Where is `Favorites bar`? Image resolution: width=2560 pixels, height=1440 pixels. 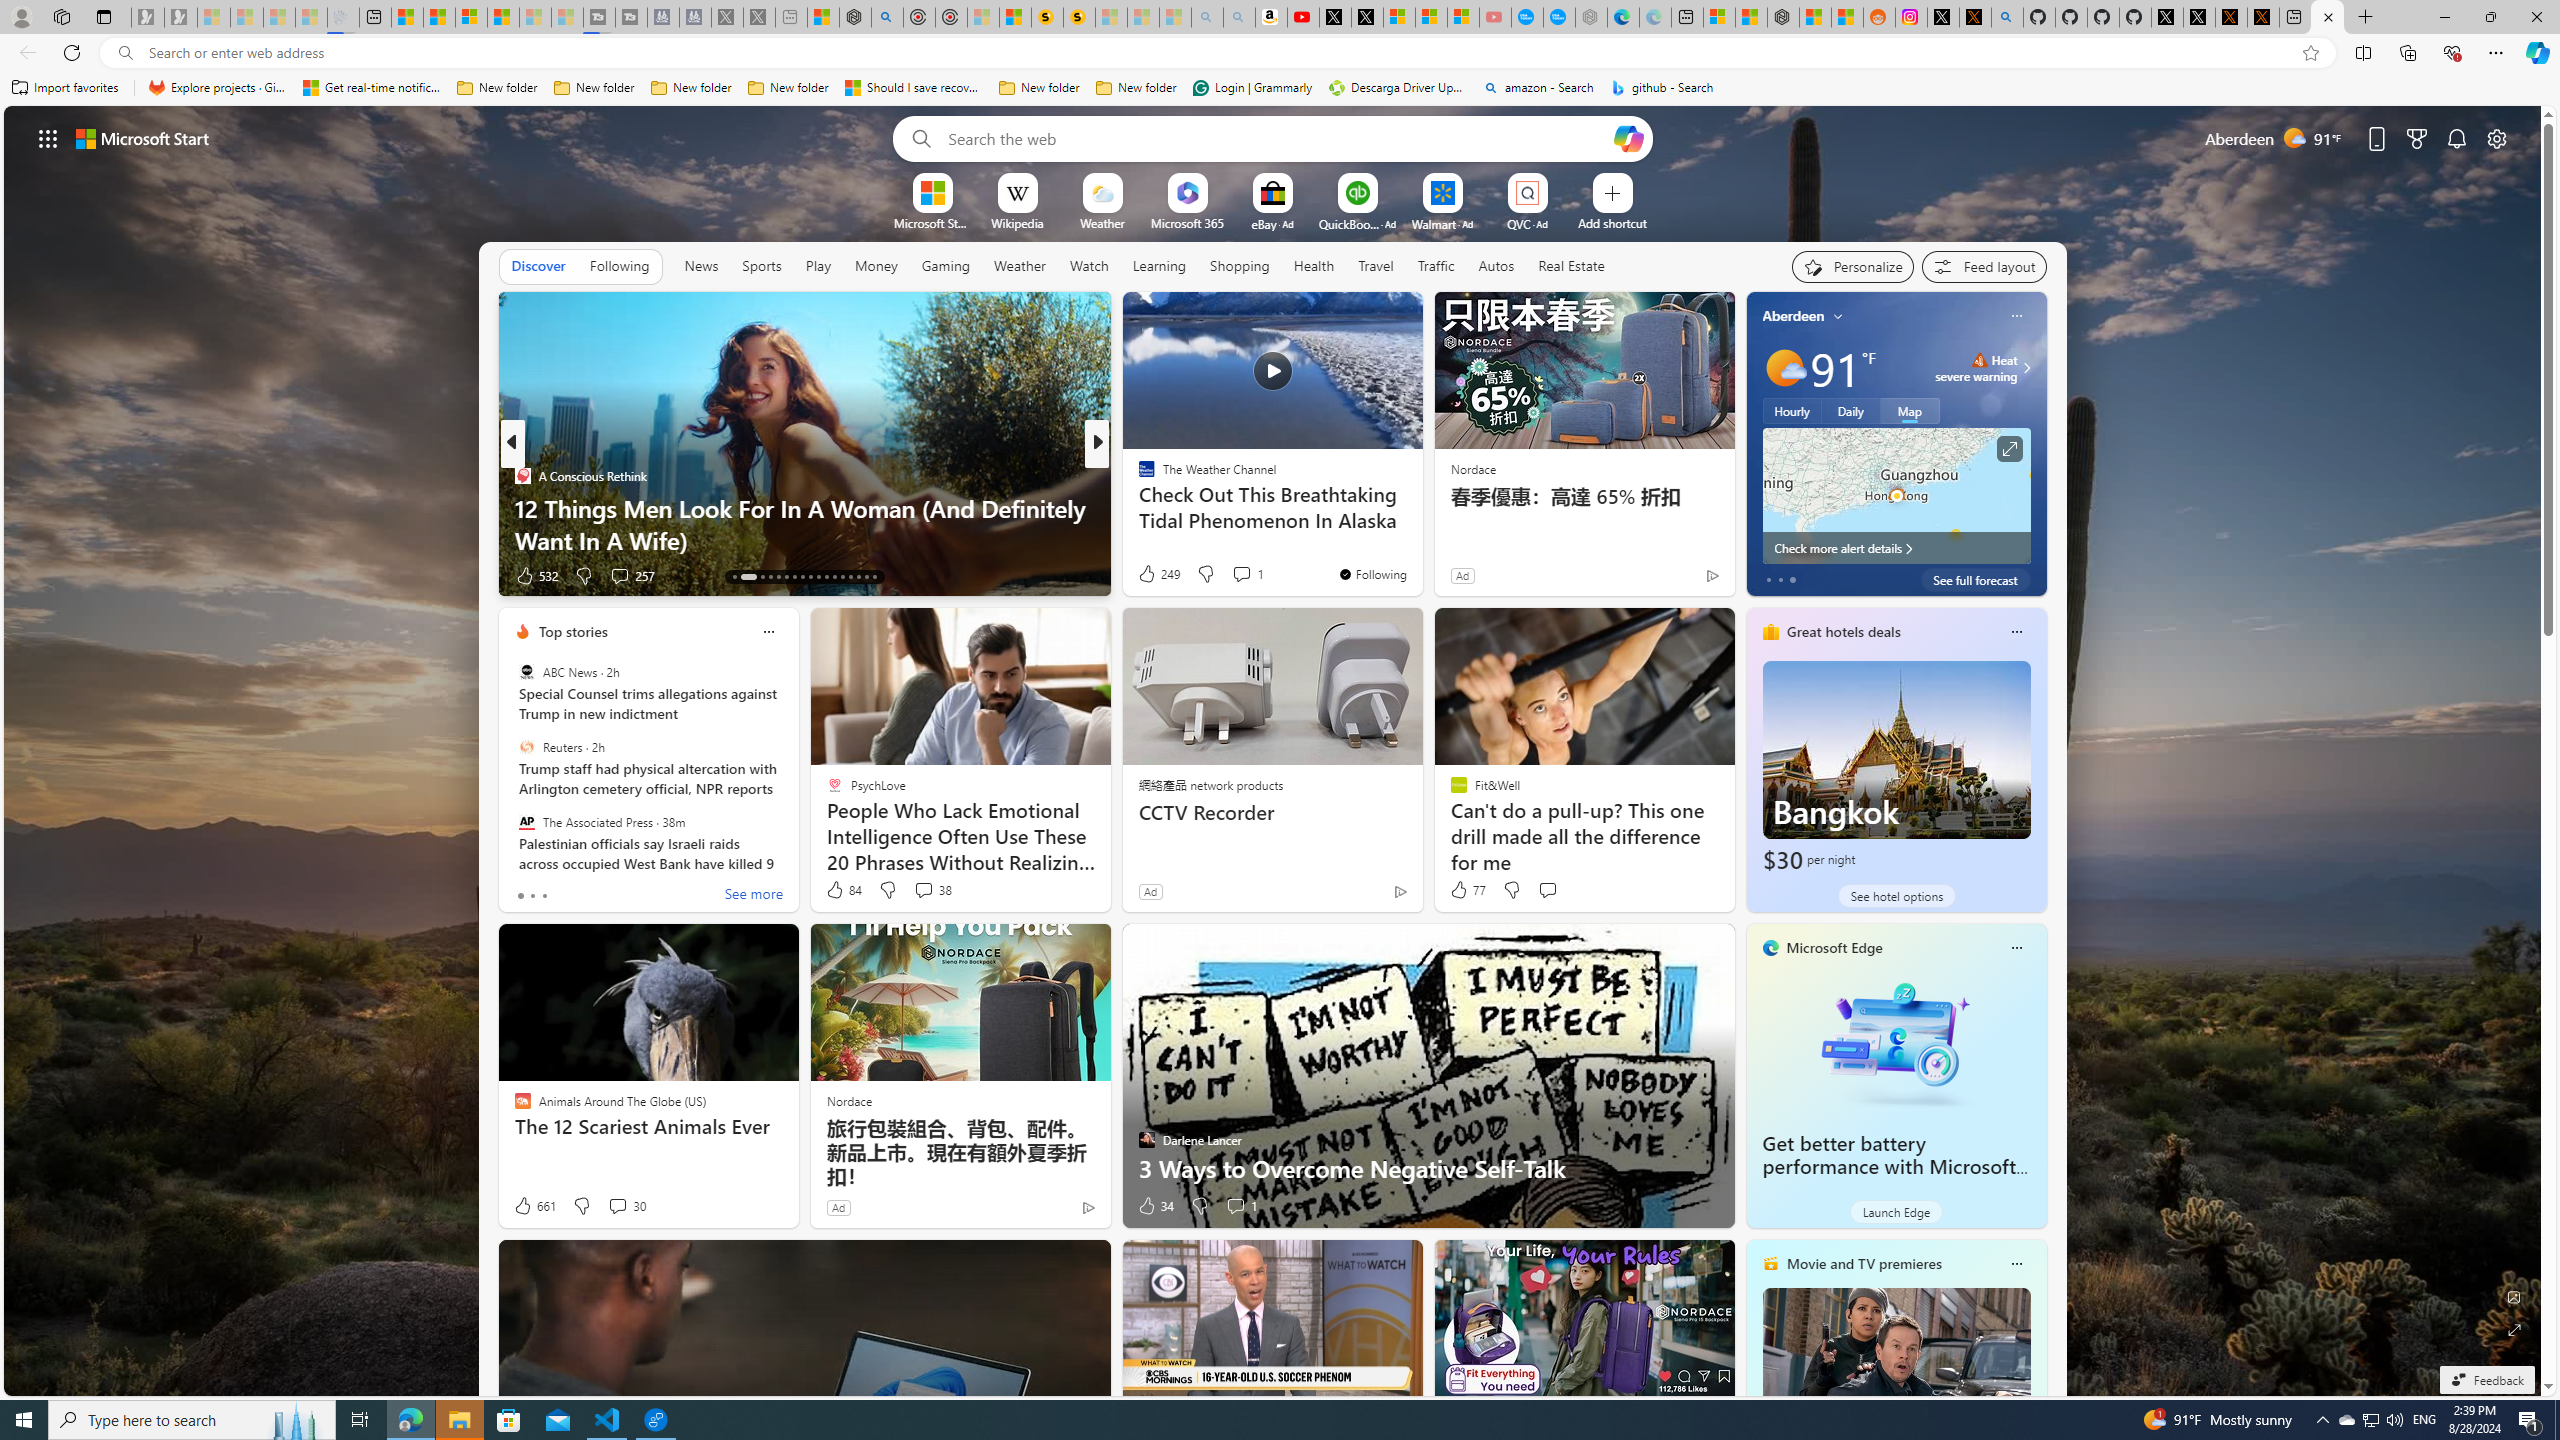 Favorites bar is located at coordinates (1280, 88).